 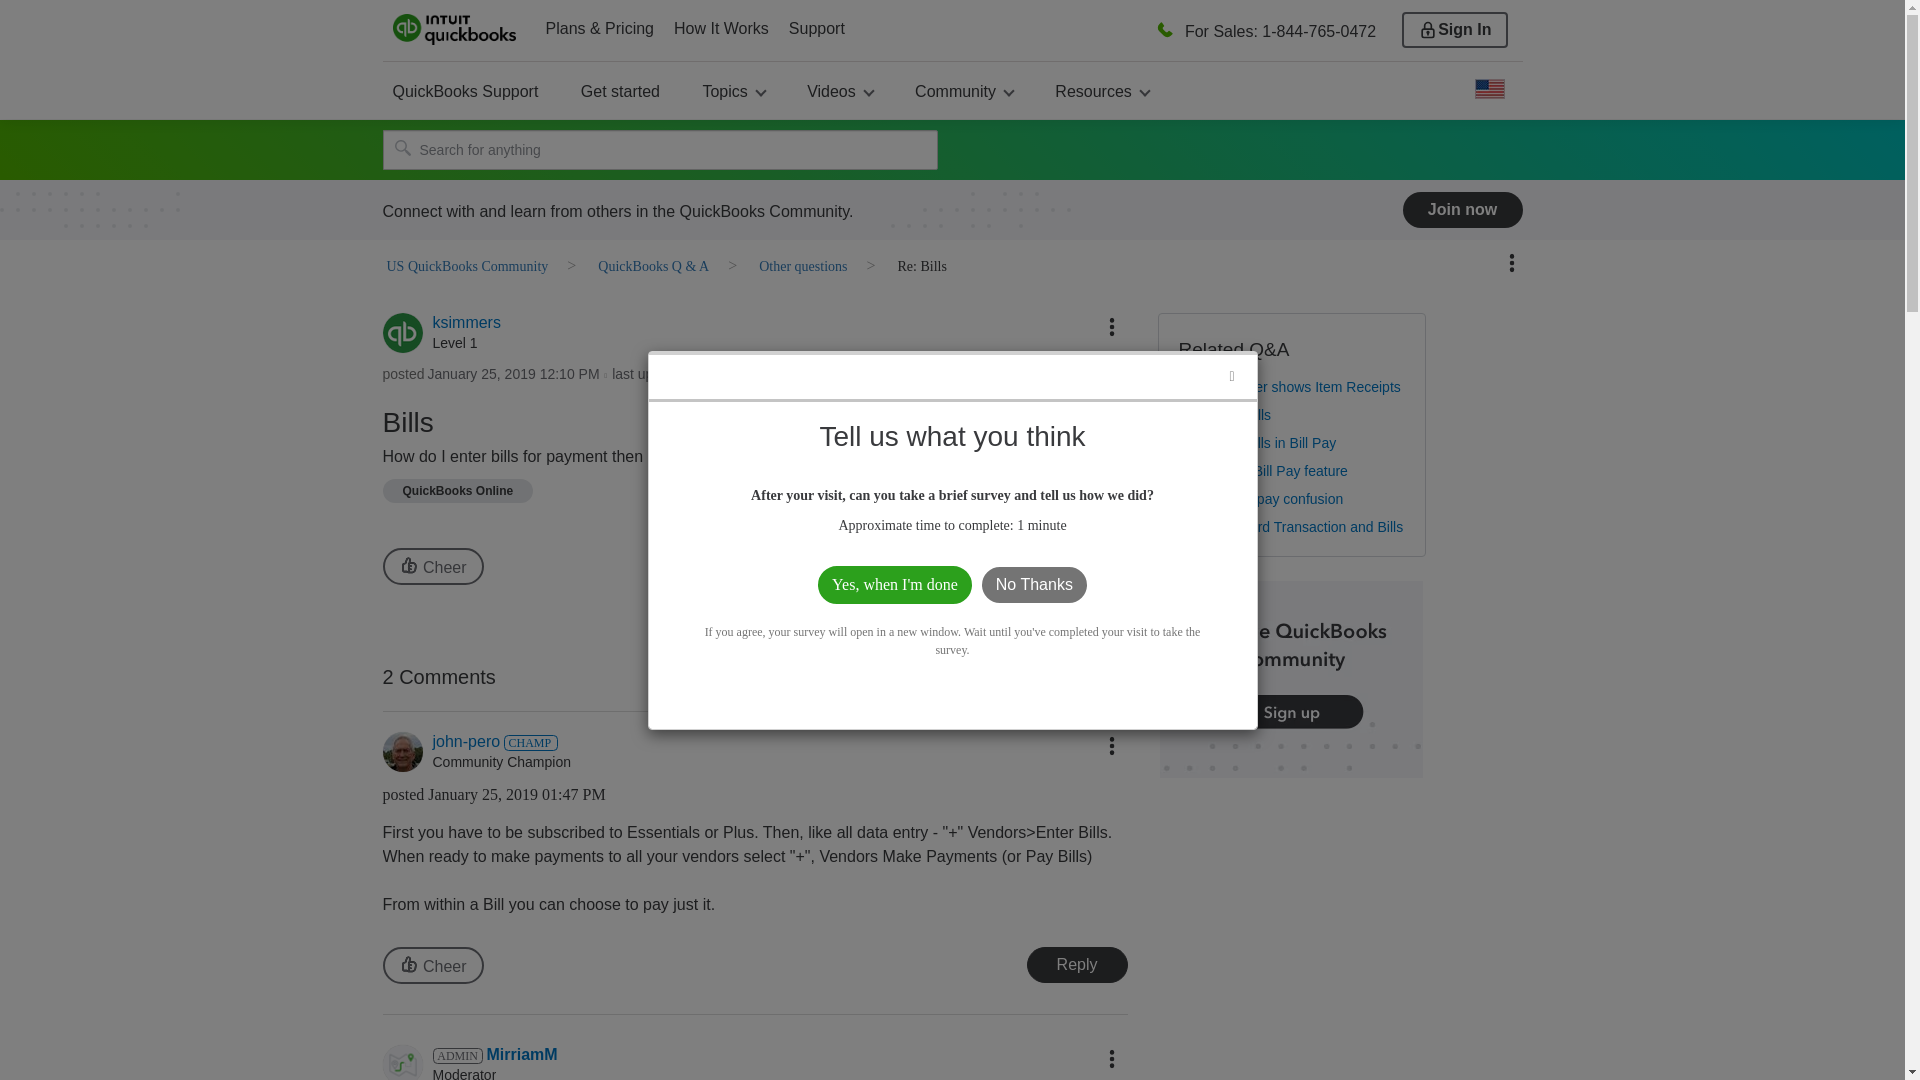 What do you see at coordinates (402, 333) in the screenshot?
I see `ksimmers` at bounding box center [402, 333].